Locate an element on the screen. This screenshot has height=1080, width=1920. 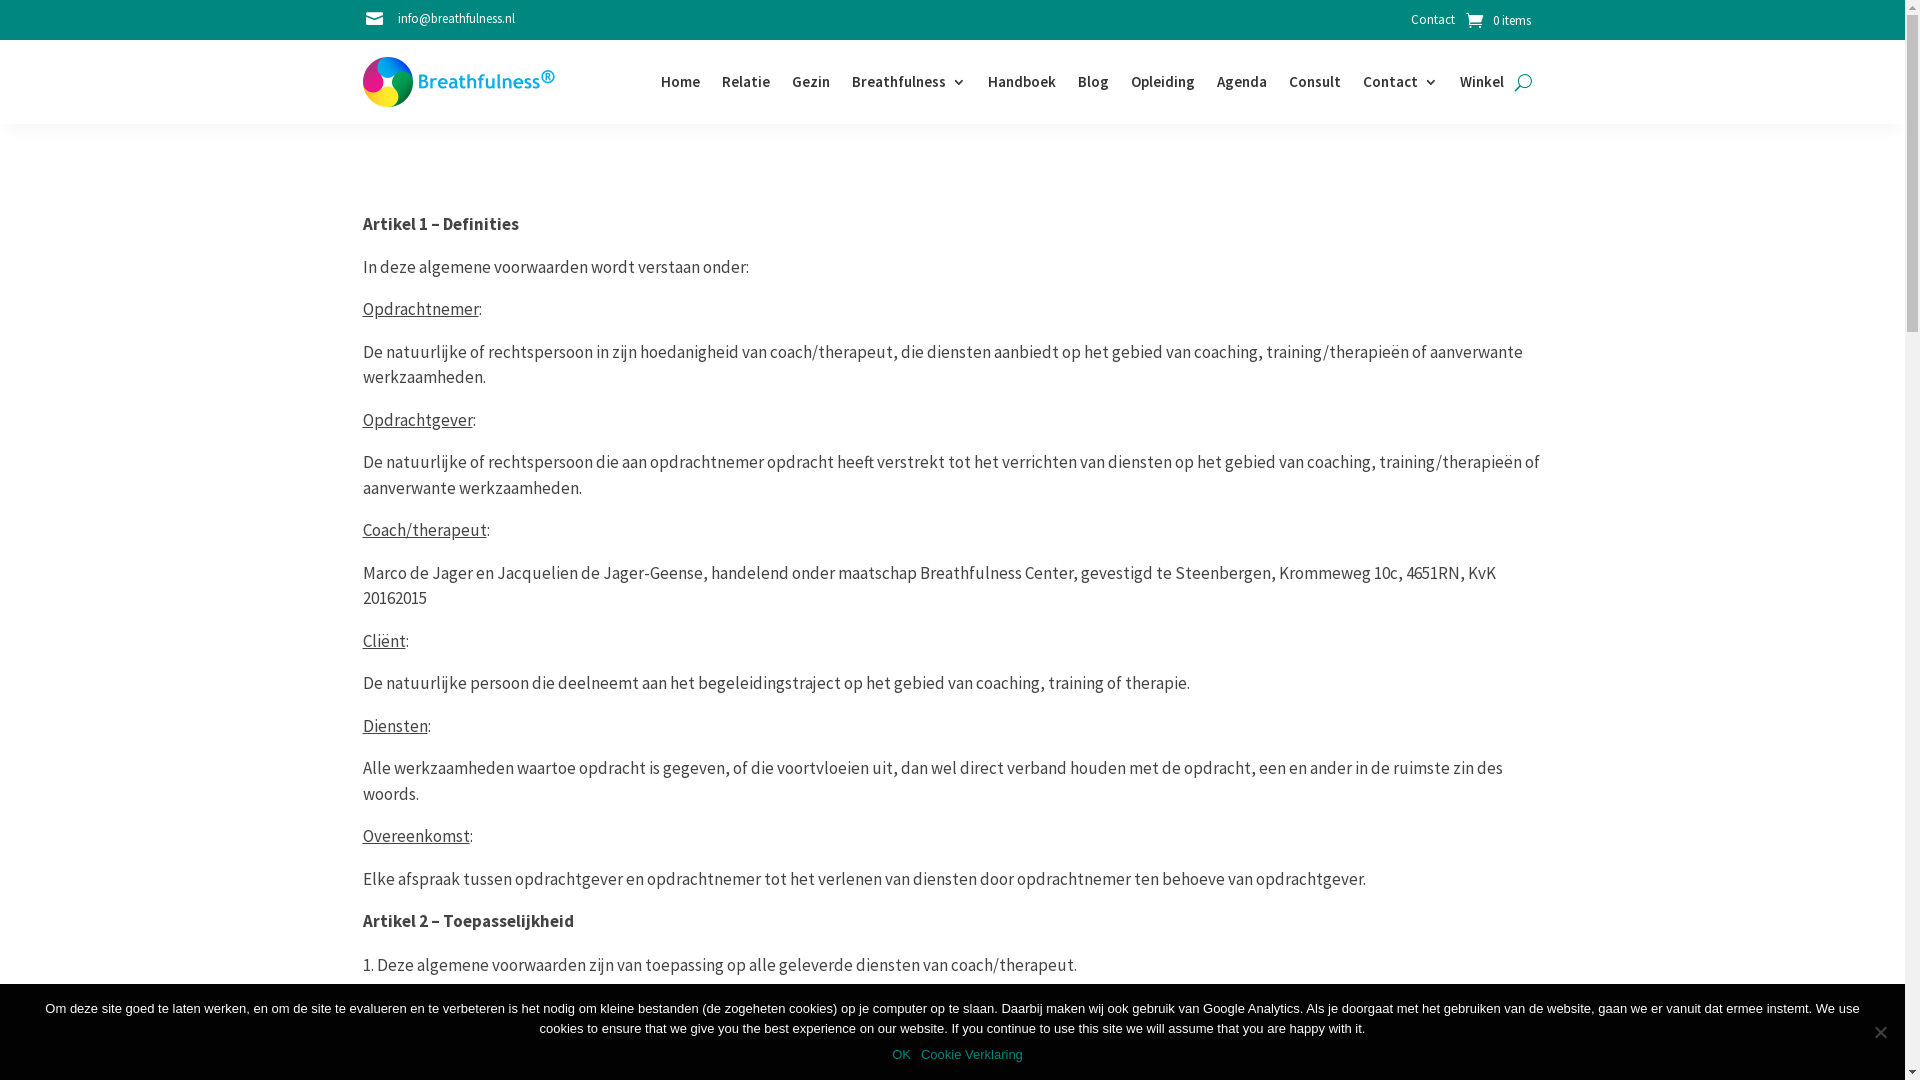
OK is located at coordinates (902, 1055).